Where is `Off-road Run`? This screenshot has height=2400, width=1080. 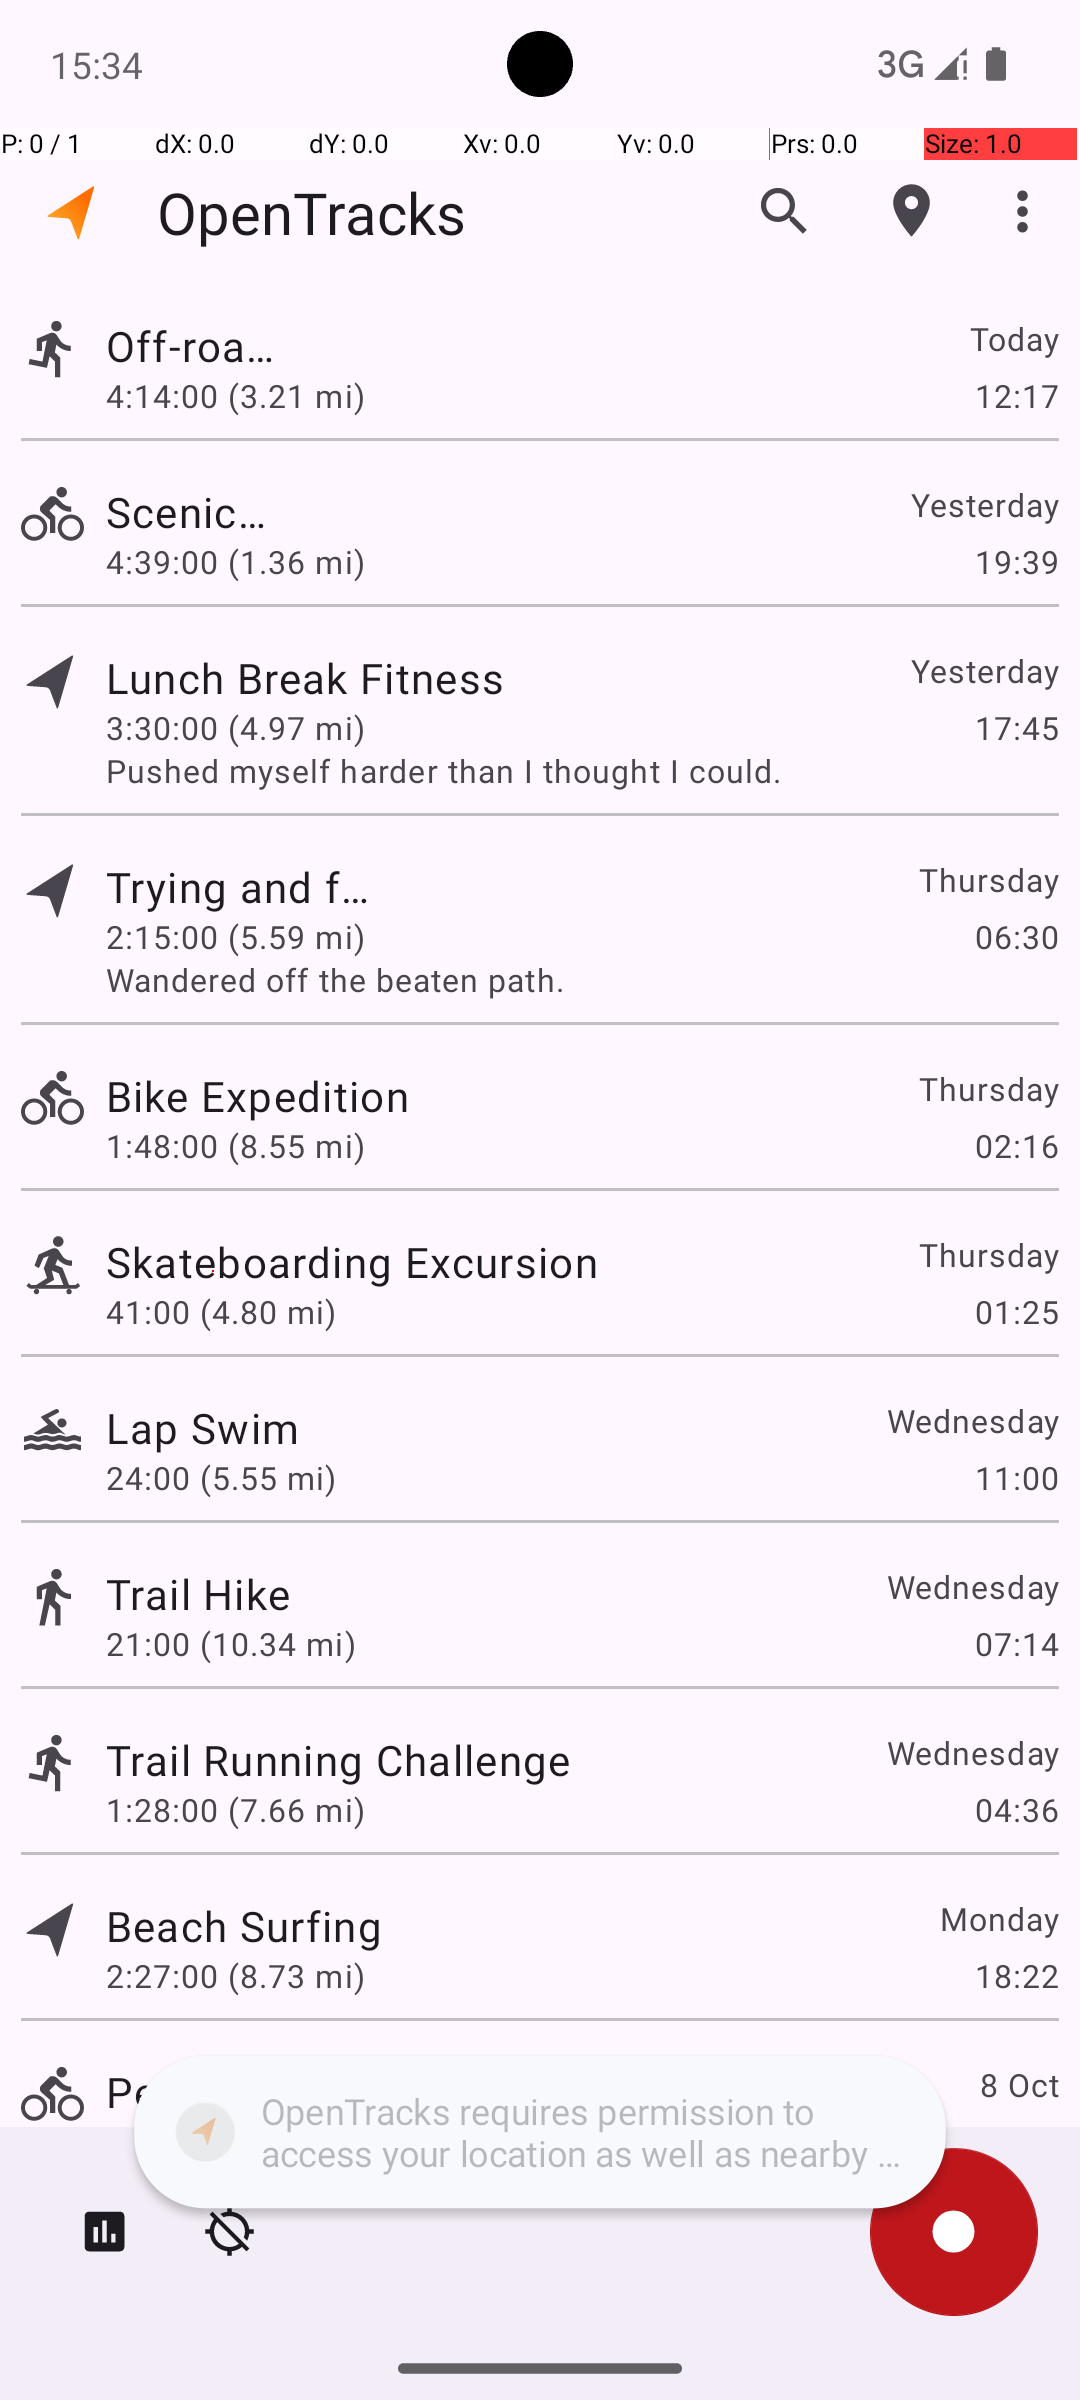
Off-road Run is located at coordinates (202, 346).